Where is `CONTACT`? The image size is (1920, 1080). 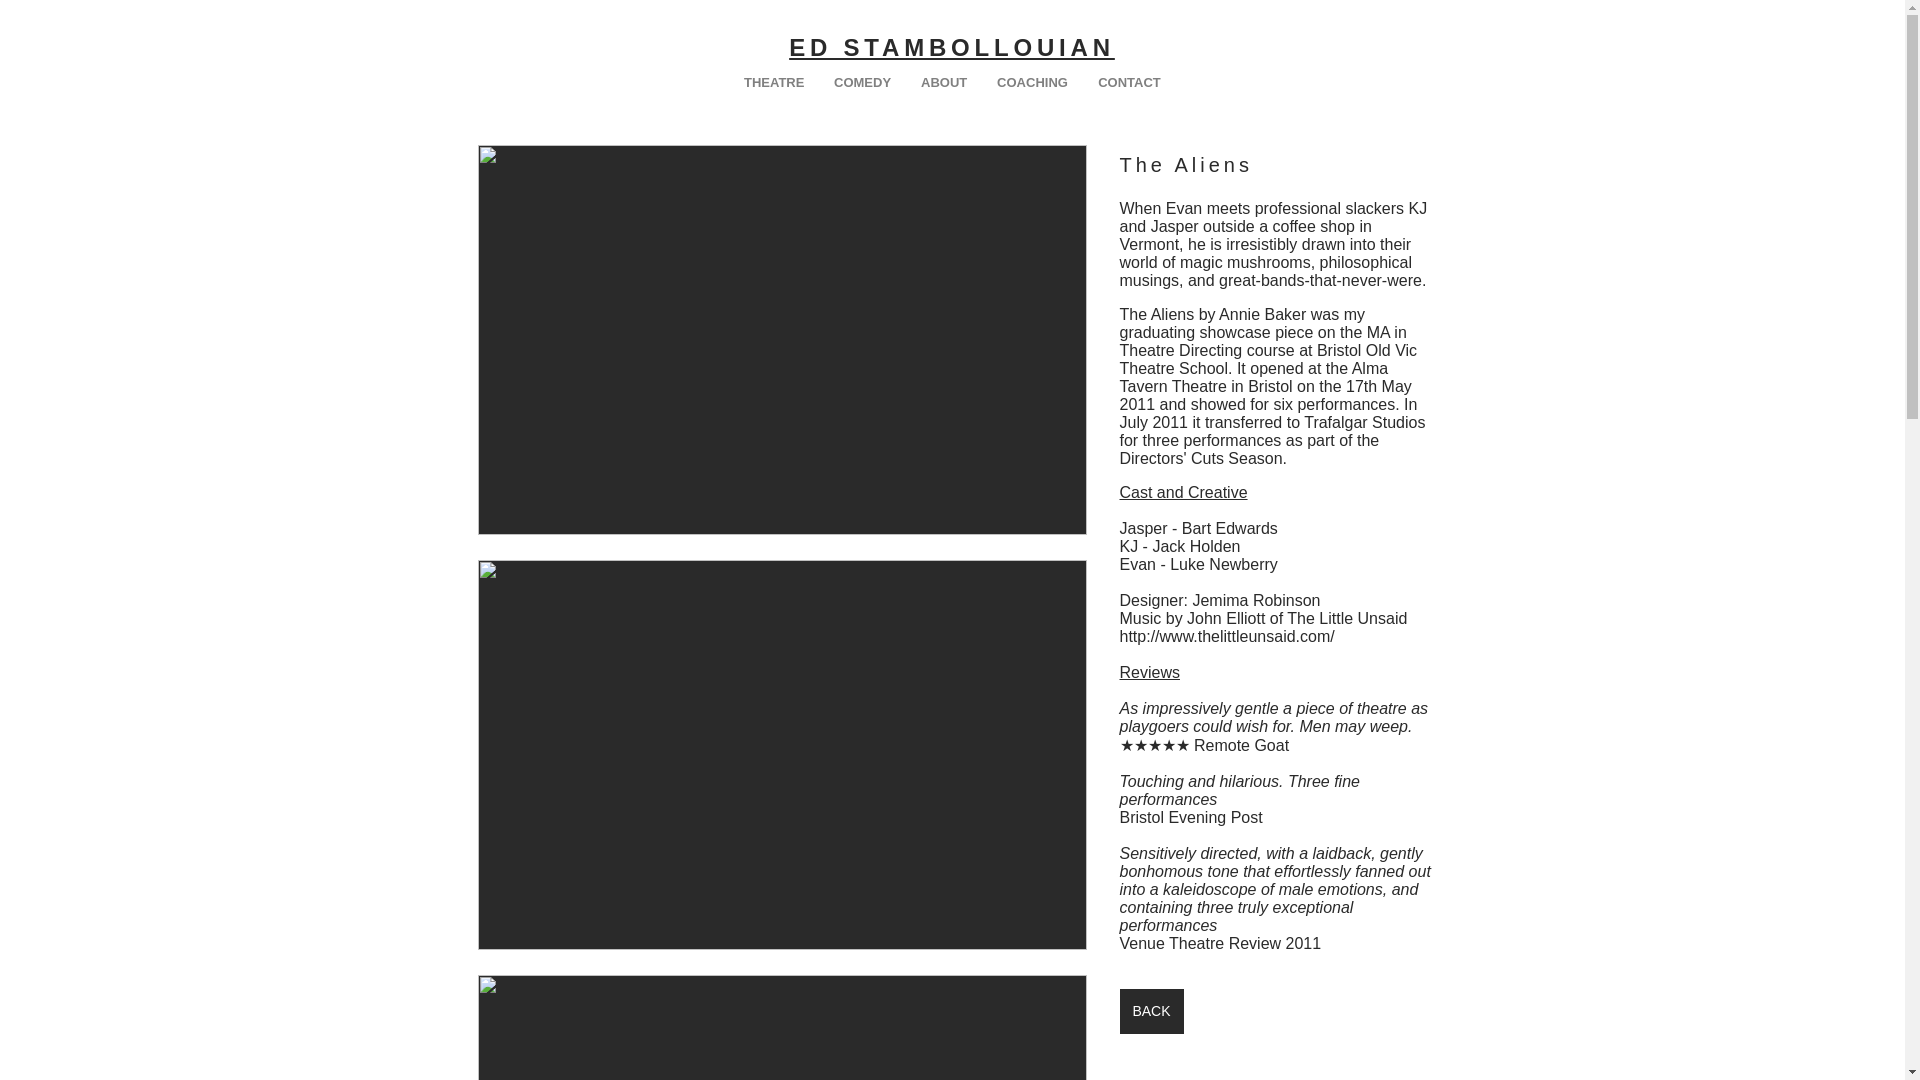
CONTACT is located at coordinates (1128, 82).